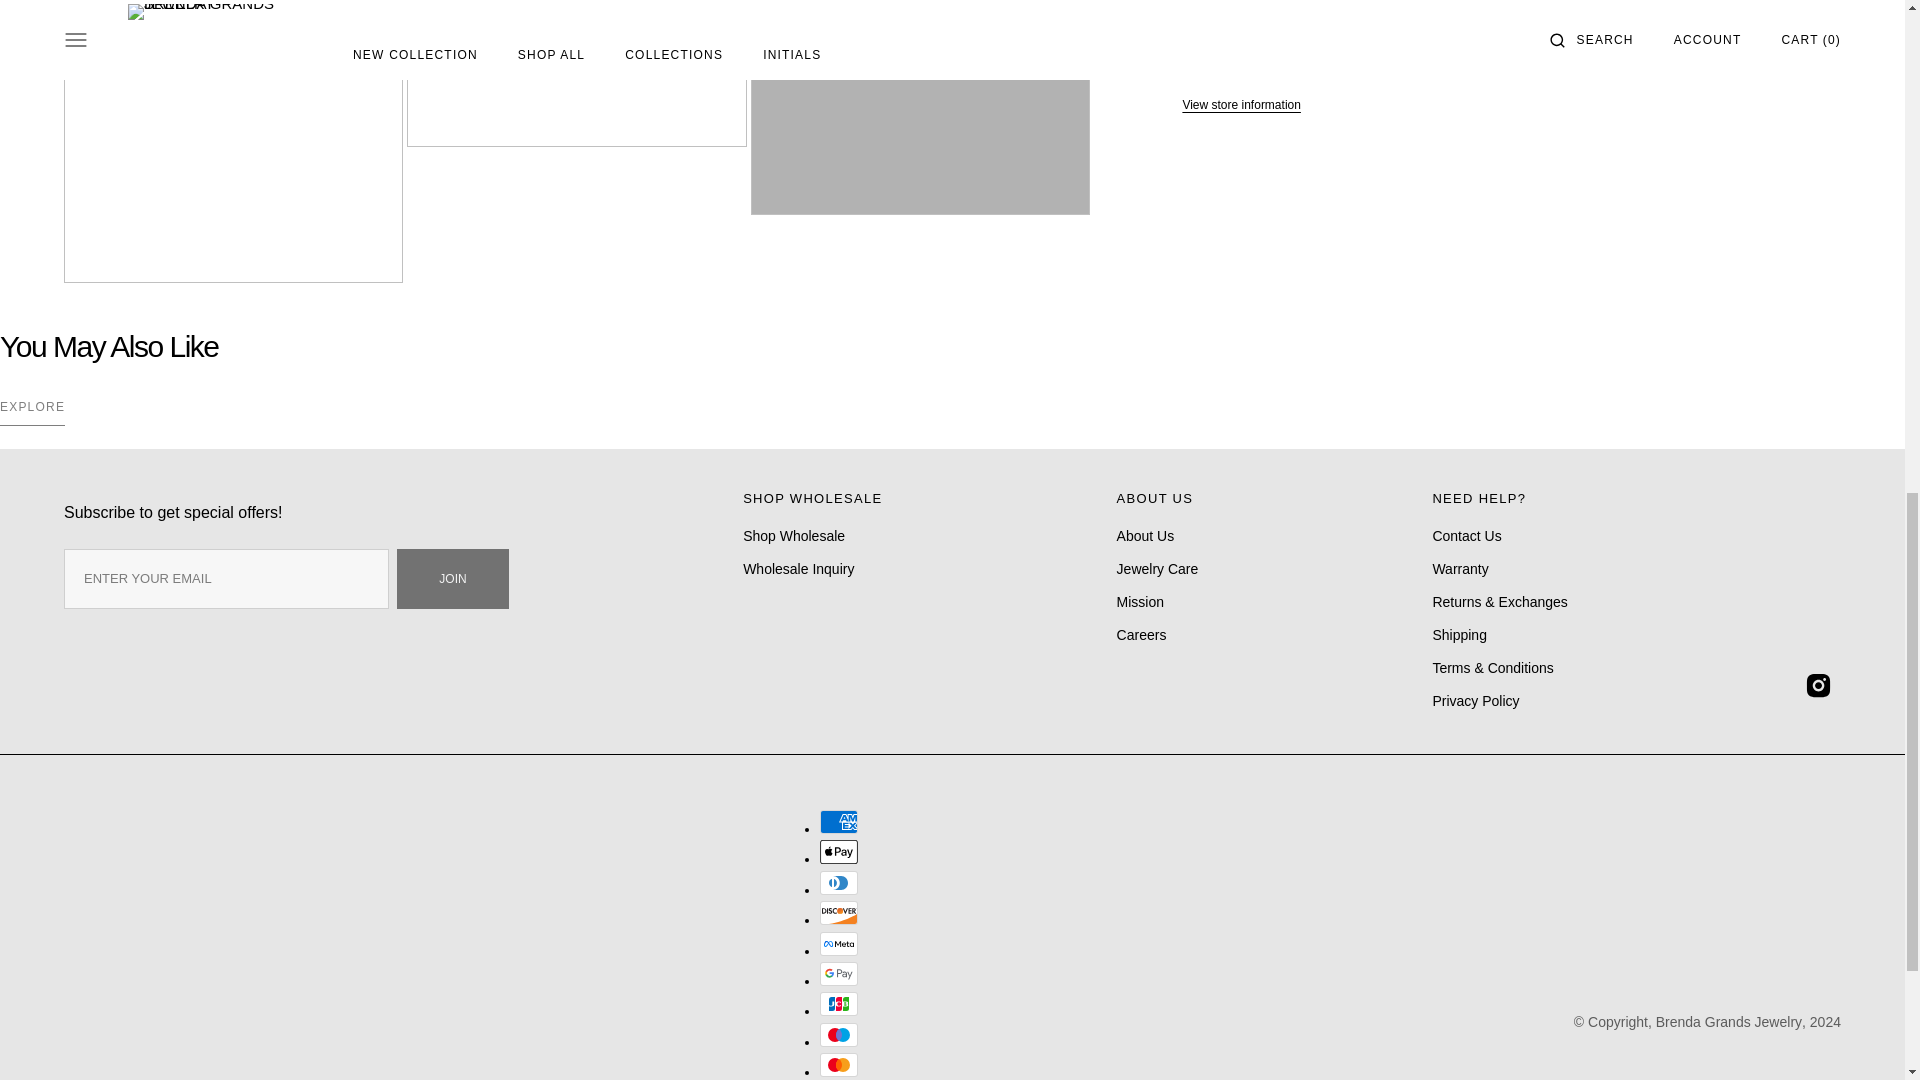 The height and width of the screenshot is (1080, 1920). Describe the element at coordinates (838, 882) in the screenshot. I see `Diners Club` at that location.